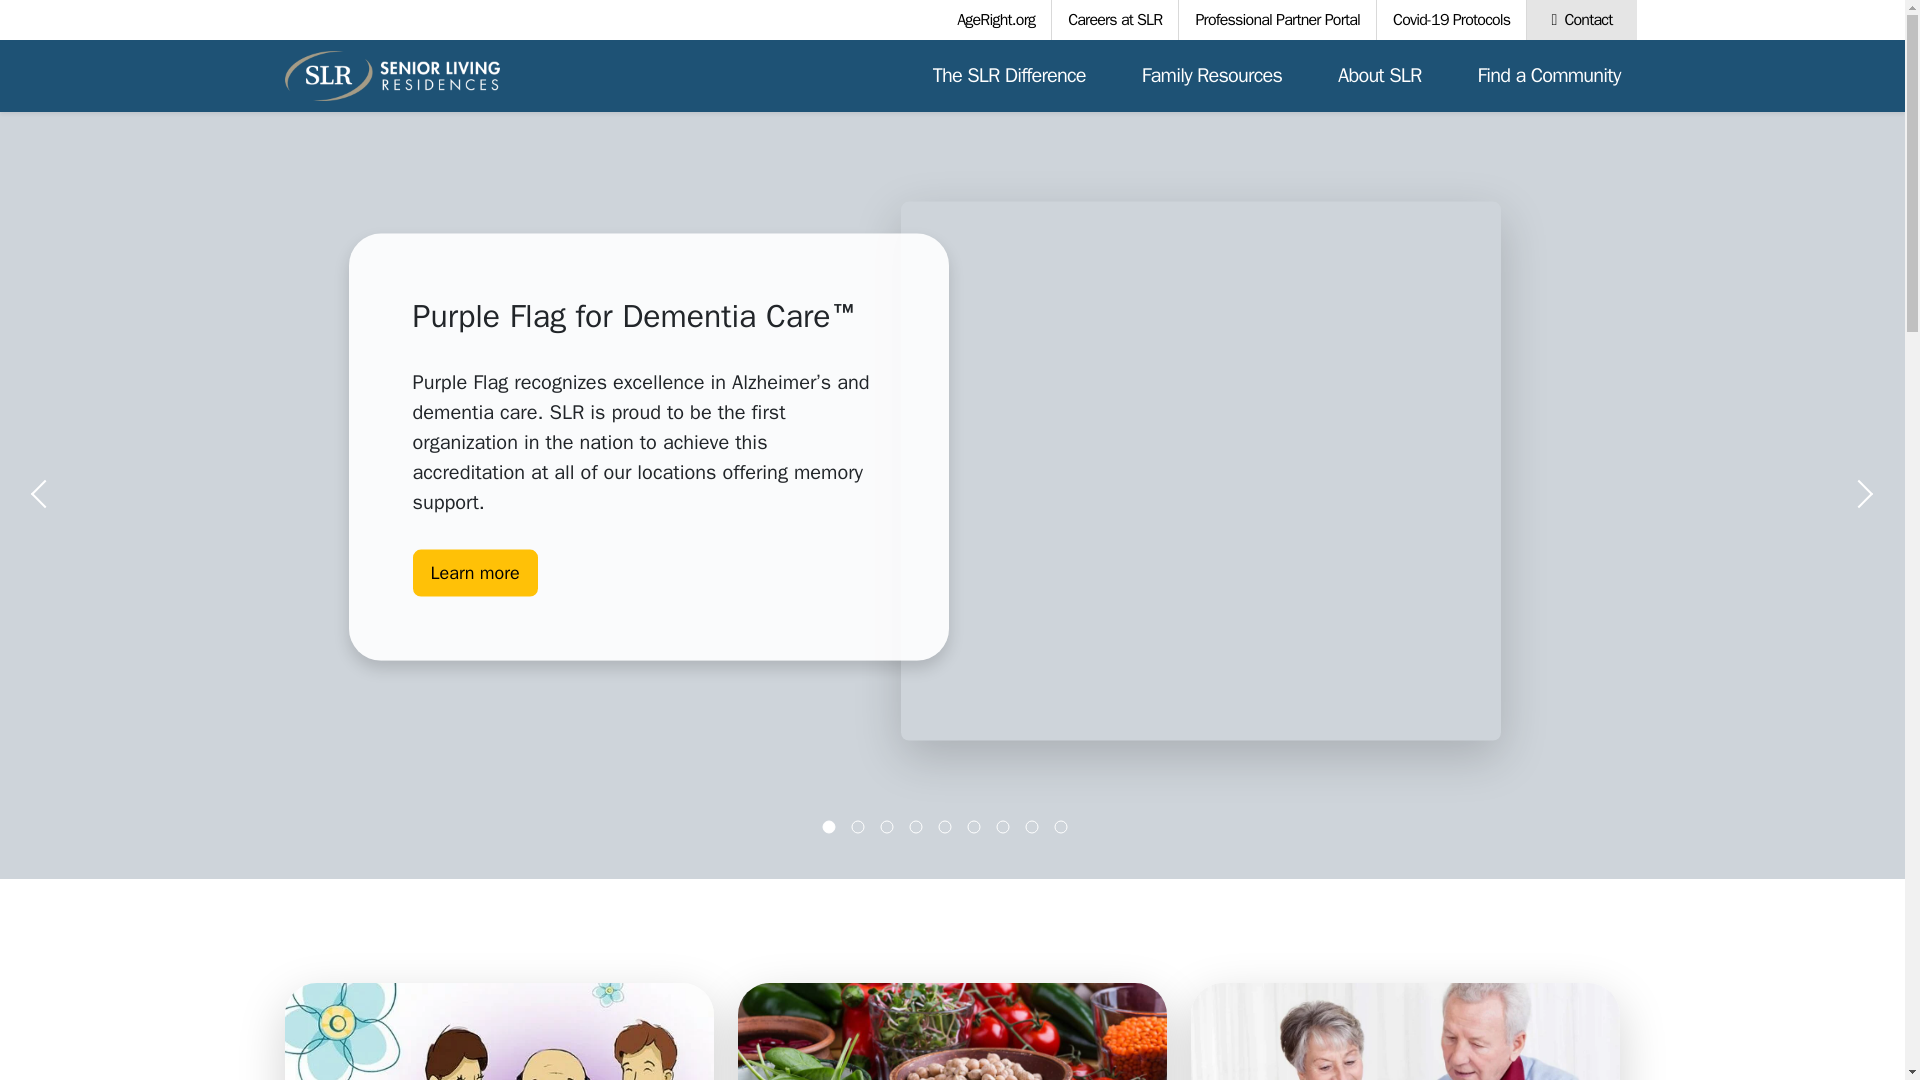 This screenshot has width=1920, height=1080. Describe the element at coordinates (1010, 76) in the screenshot. I see `The SLR Difference` at that location.